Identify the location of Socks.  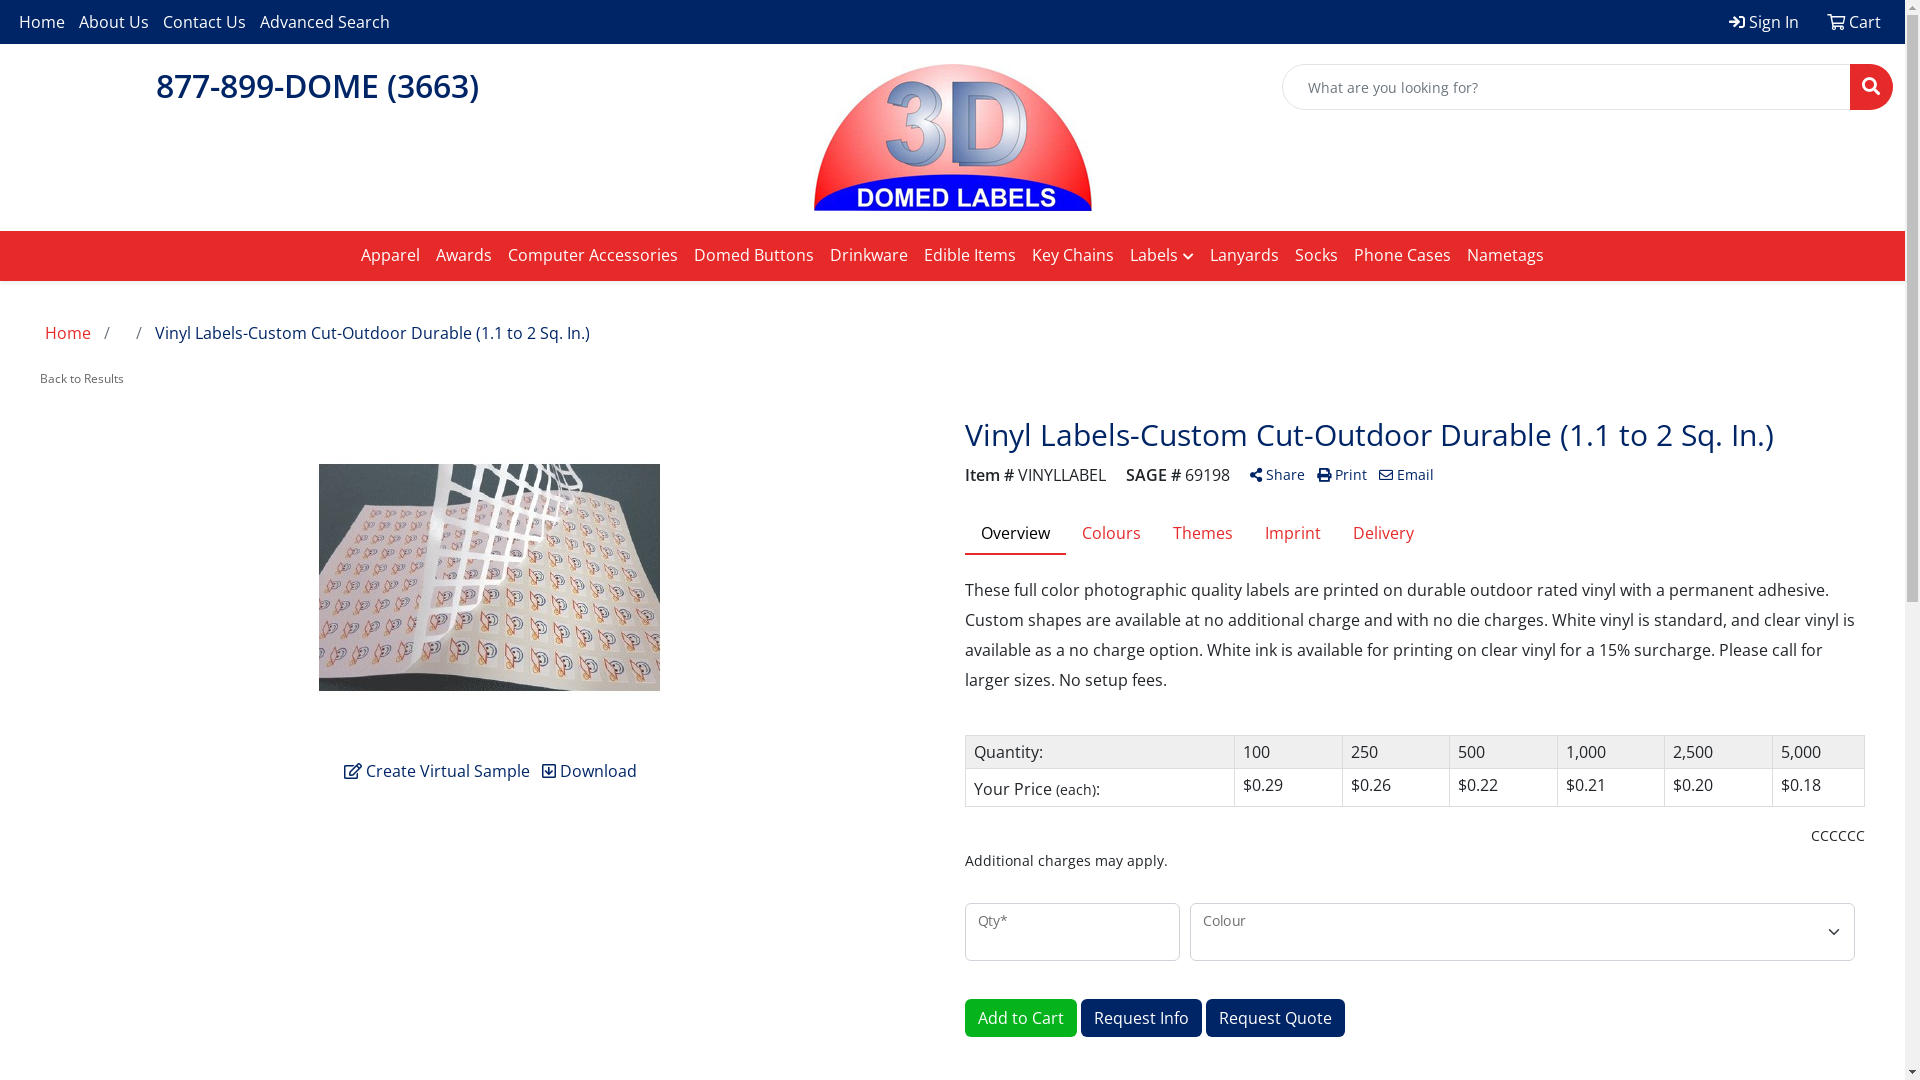
(1316, 255).